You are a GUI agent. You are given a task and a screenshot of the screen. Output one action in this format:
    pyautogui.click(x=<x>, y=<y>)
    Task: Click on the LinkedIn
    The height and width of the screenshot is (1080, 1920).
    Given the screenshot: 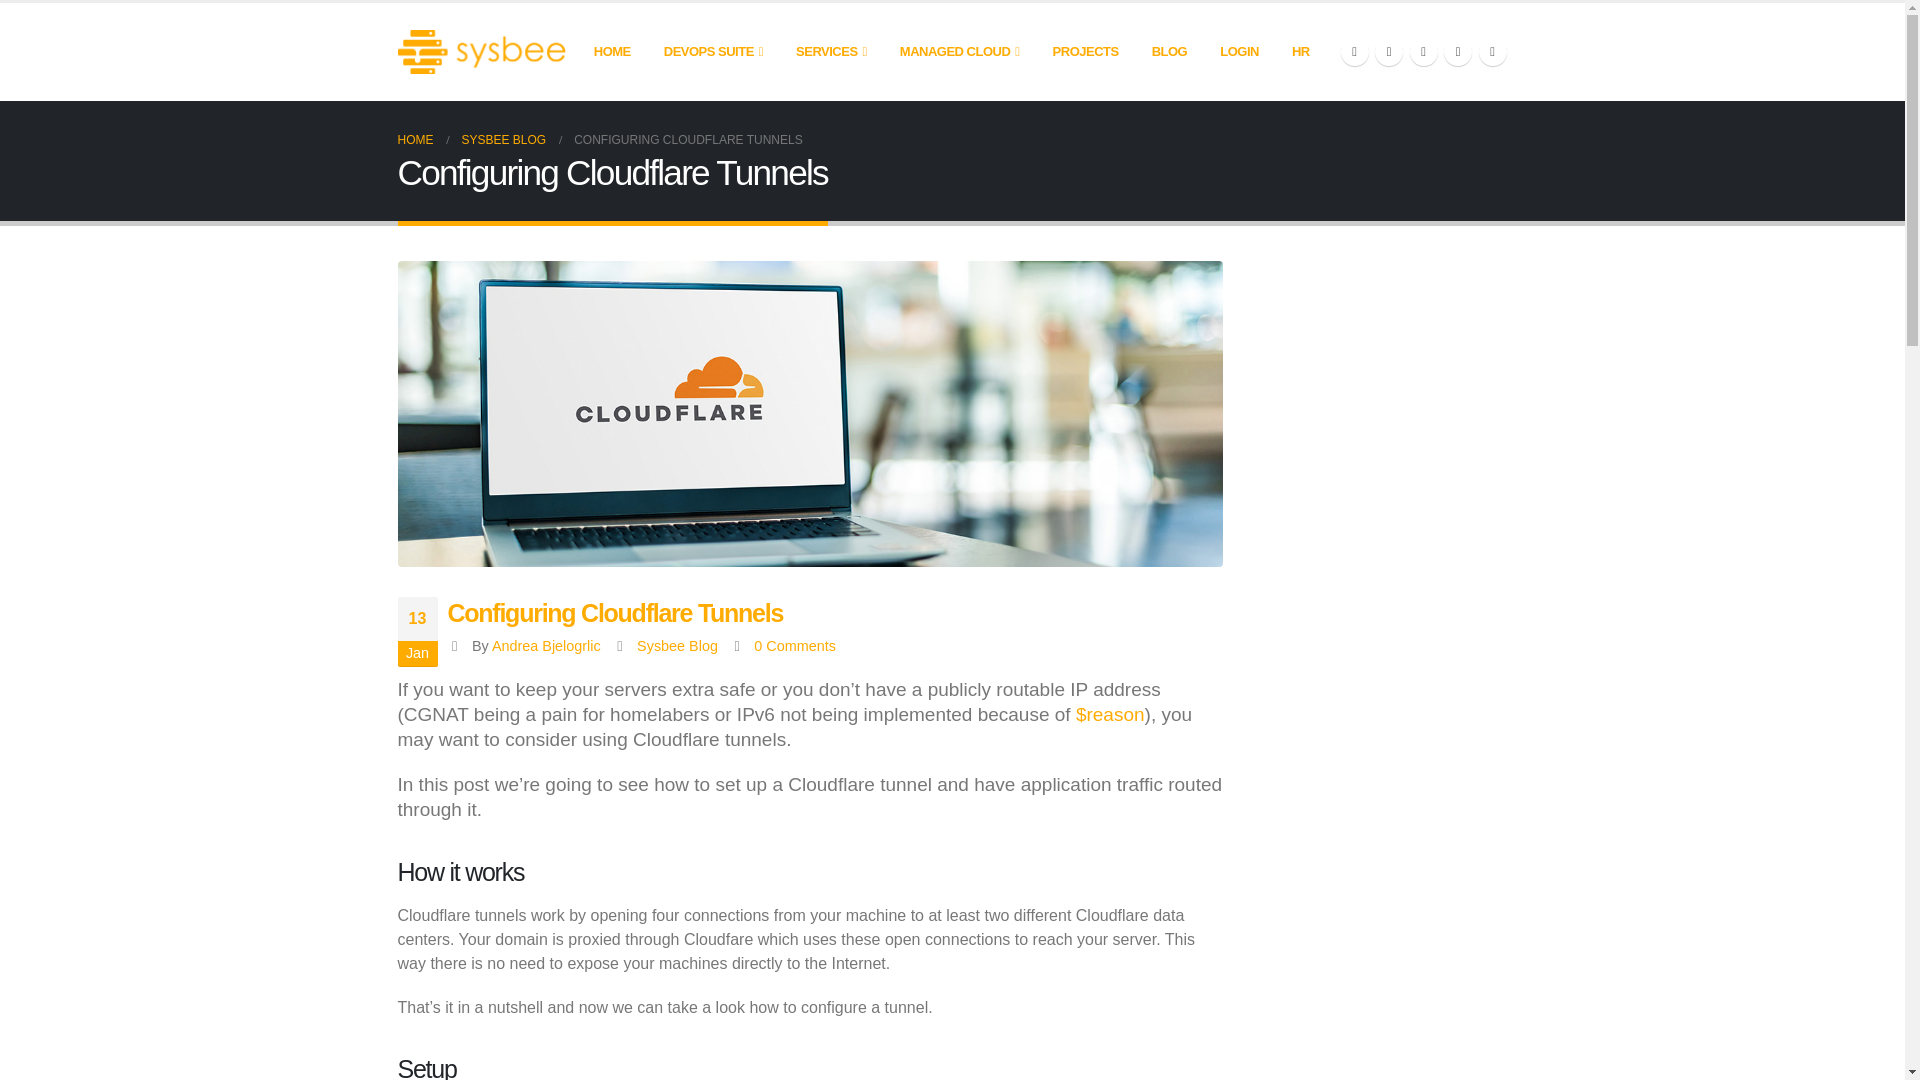 What is the action you would take?
    pyautogui.click(x=1492, y=51)
    